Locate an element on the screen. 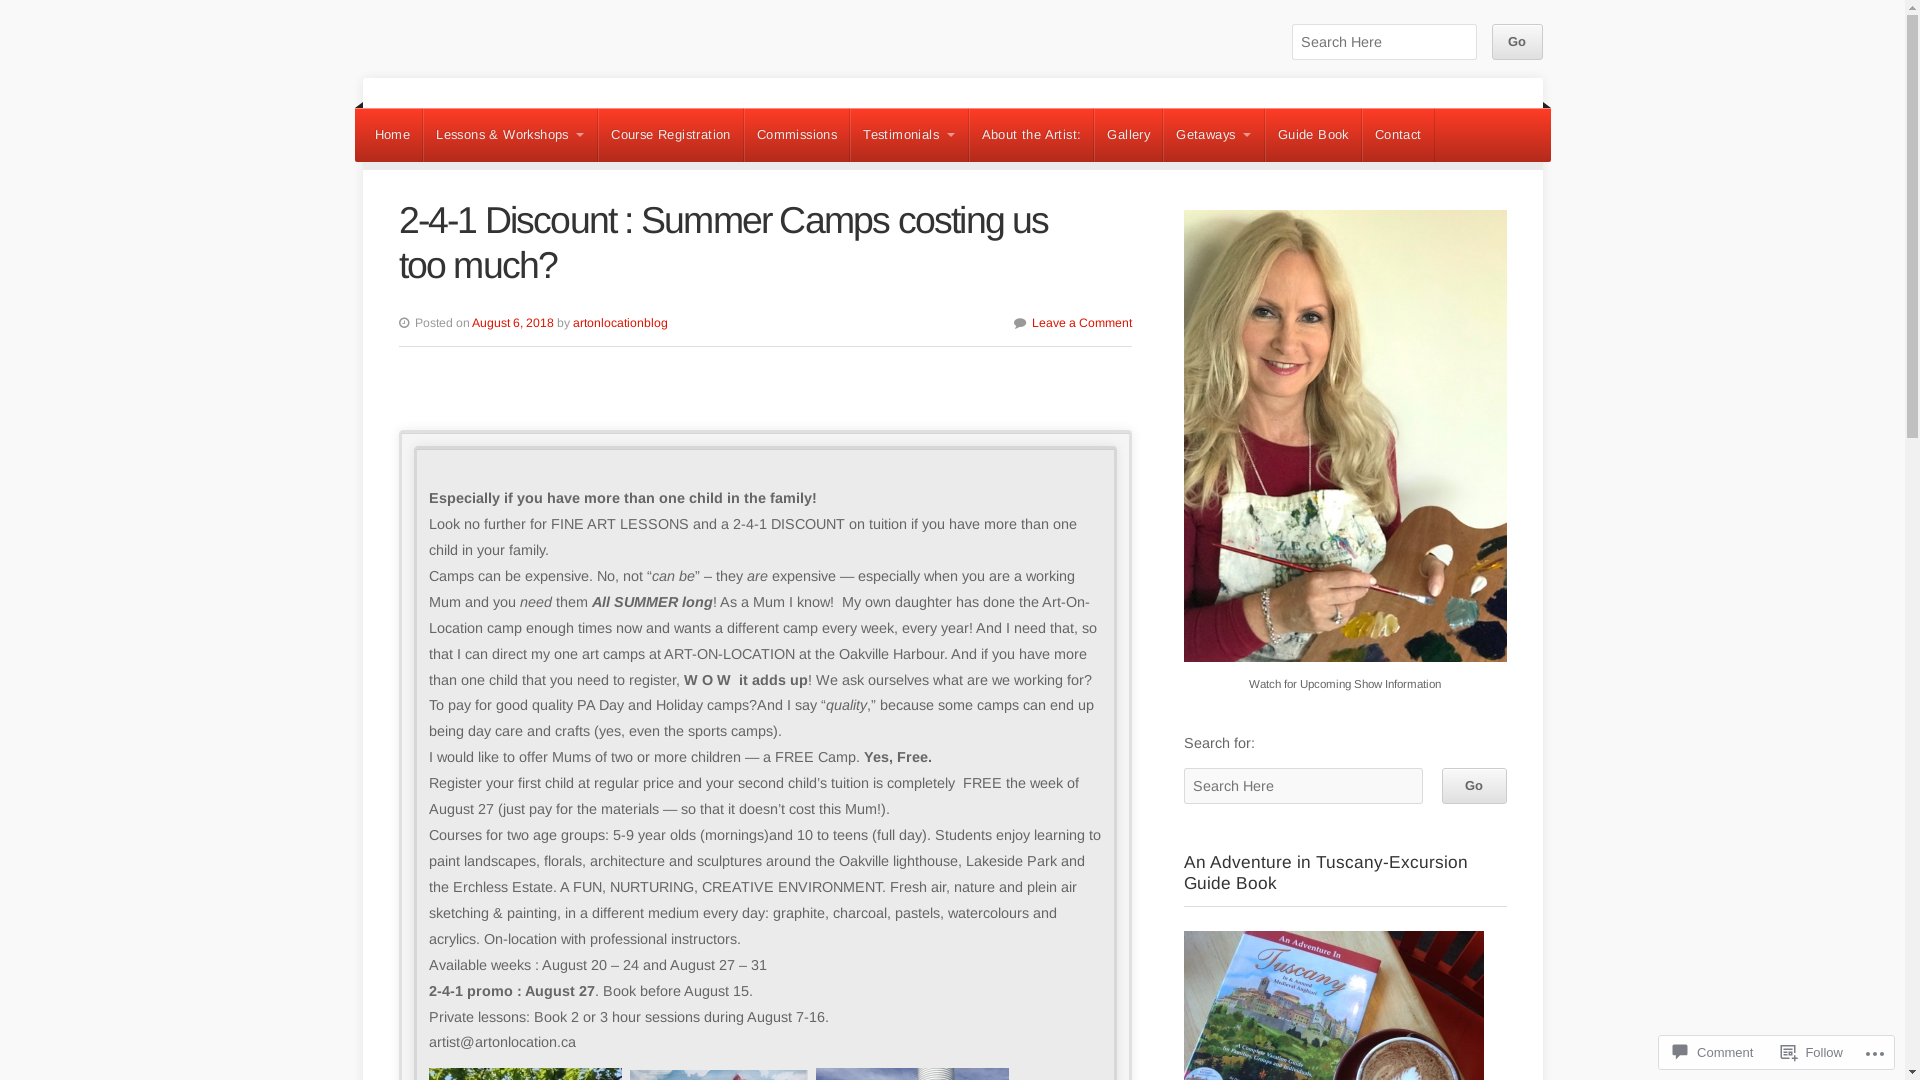 This screenshot has width=1920, height=1080. Go is located at coordinates (1517, 42).